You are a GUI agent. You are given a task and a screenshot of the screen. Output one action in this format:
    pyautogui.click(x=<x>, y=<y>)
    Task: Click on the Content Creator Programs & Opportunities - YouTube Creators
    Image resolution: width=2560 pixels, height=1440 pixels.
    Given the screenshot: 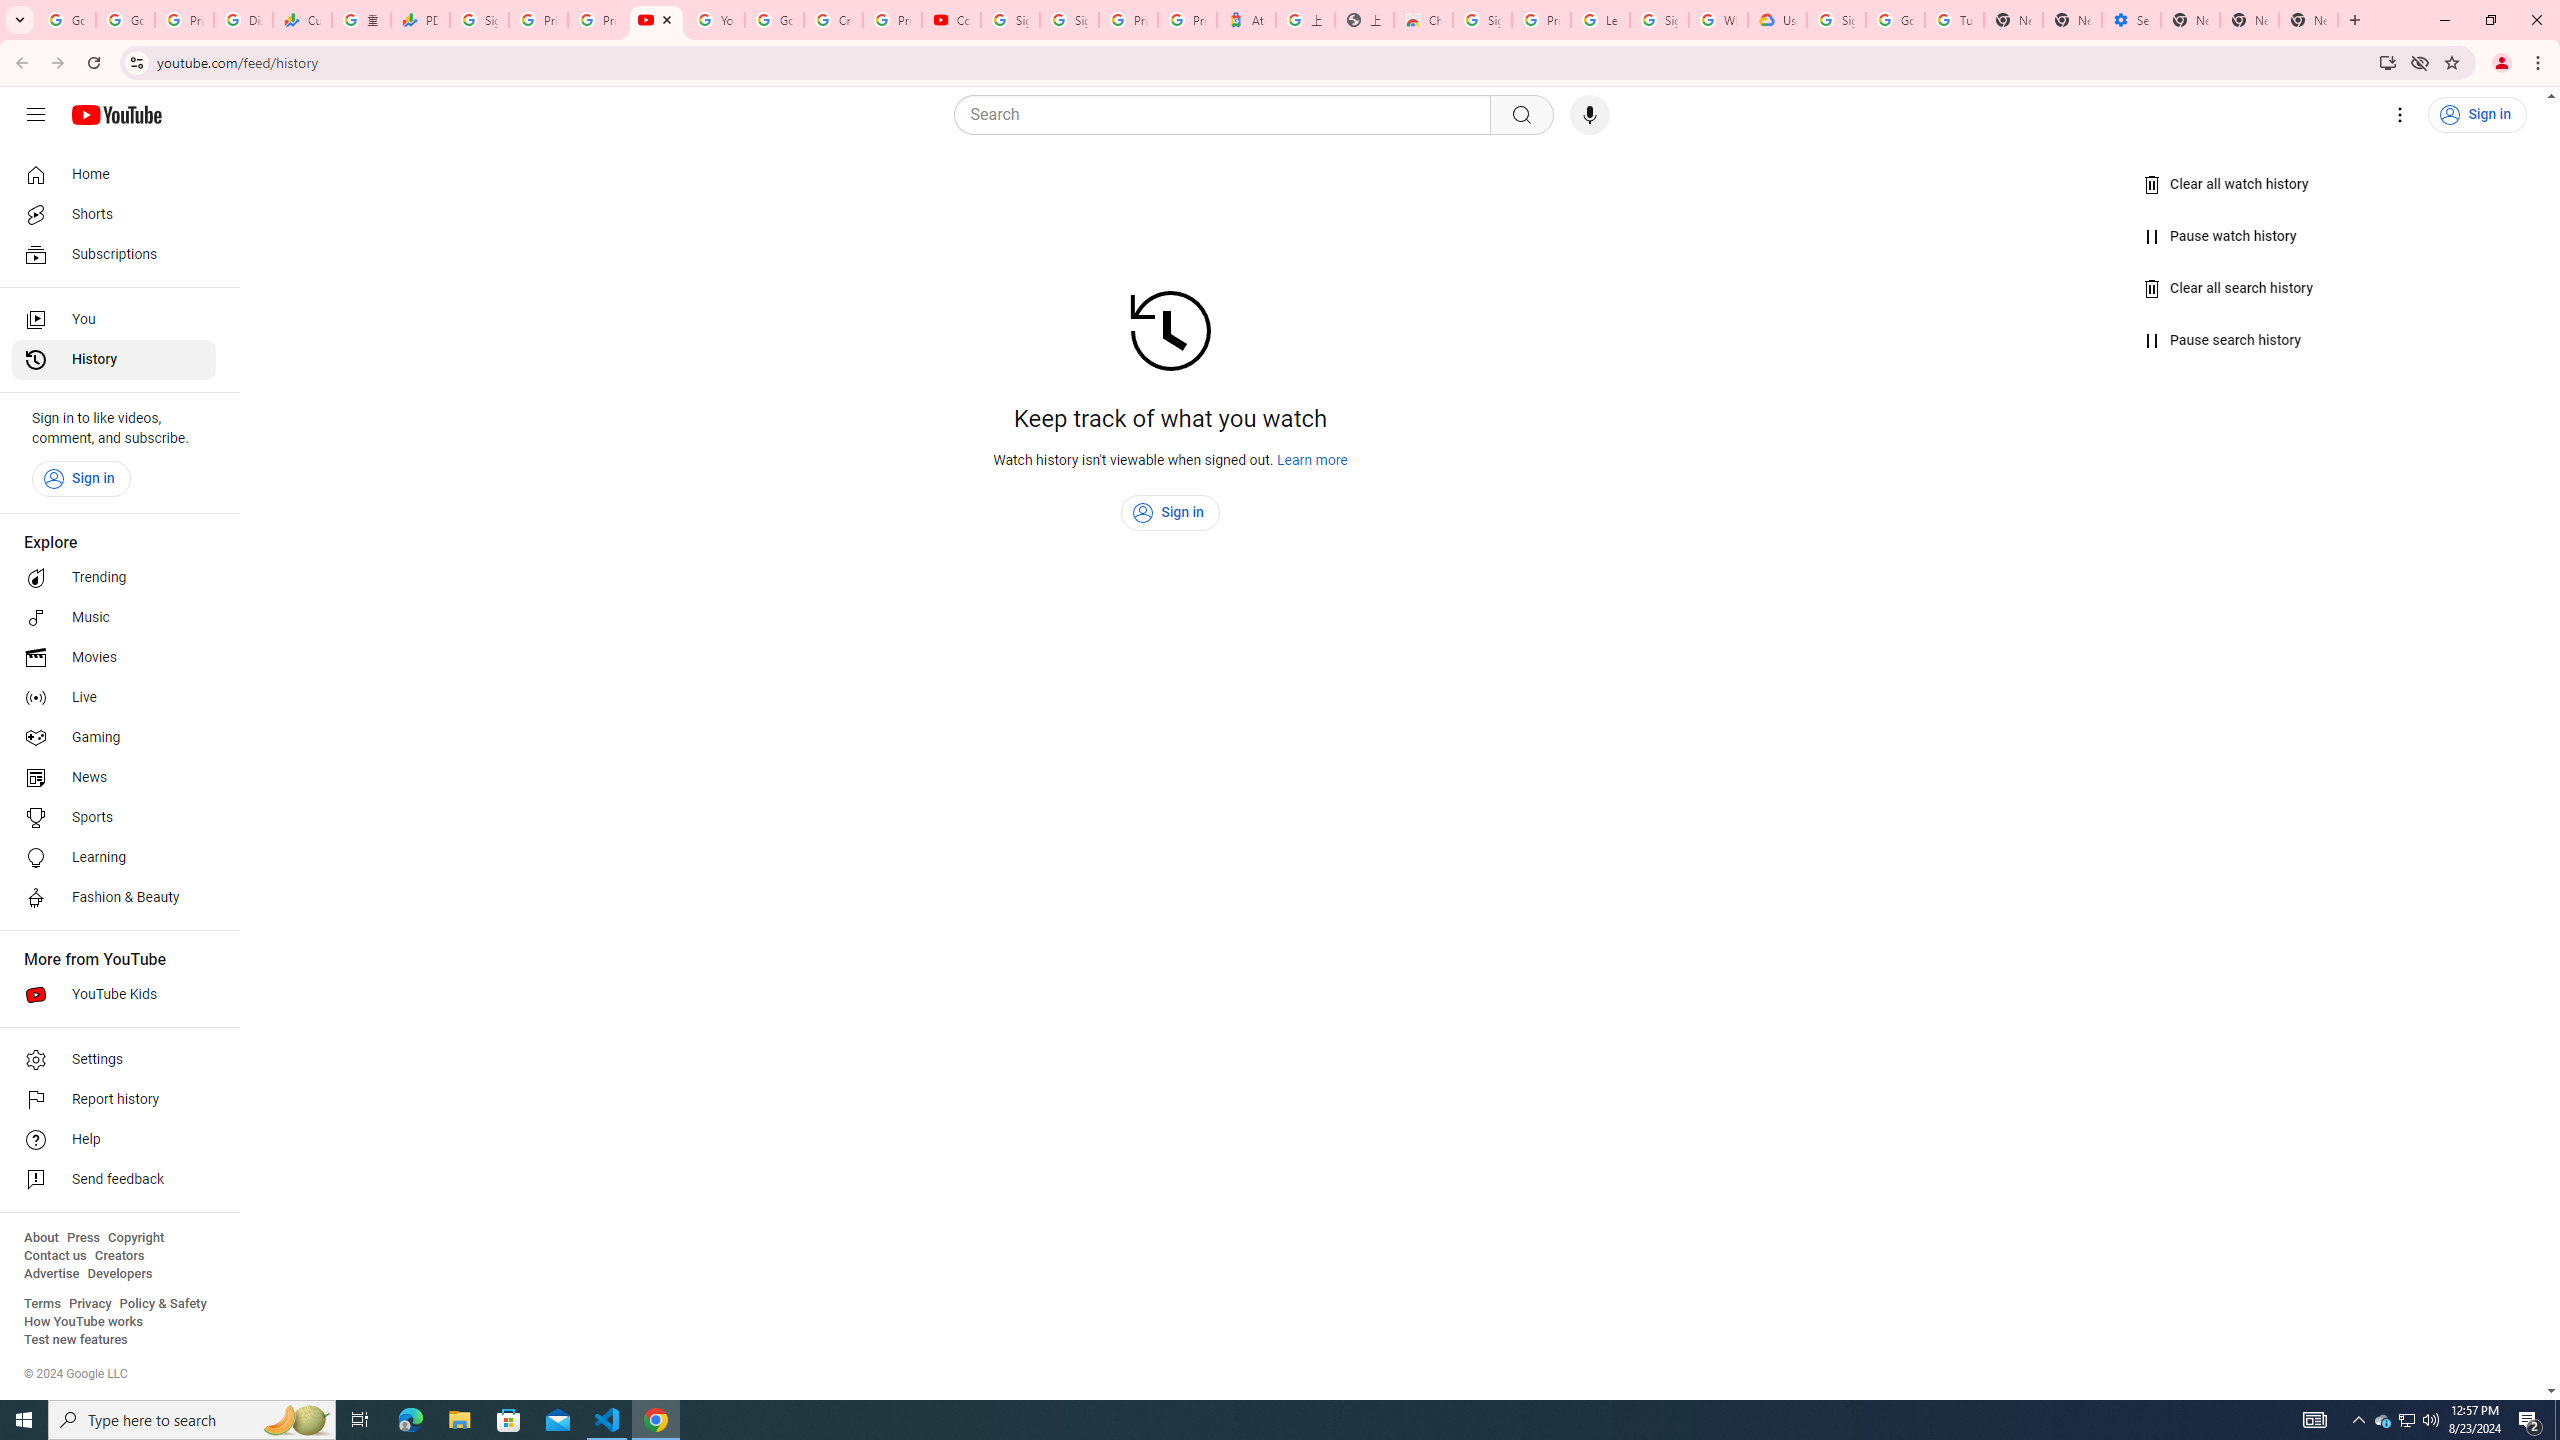 What is the action you would take?
    pyautogui.click(x=952, y=20)
    